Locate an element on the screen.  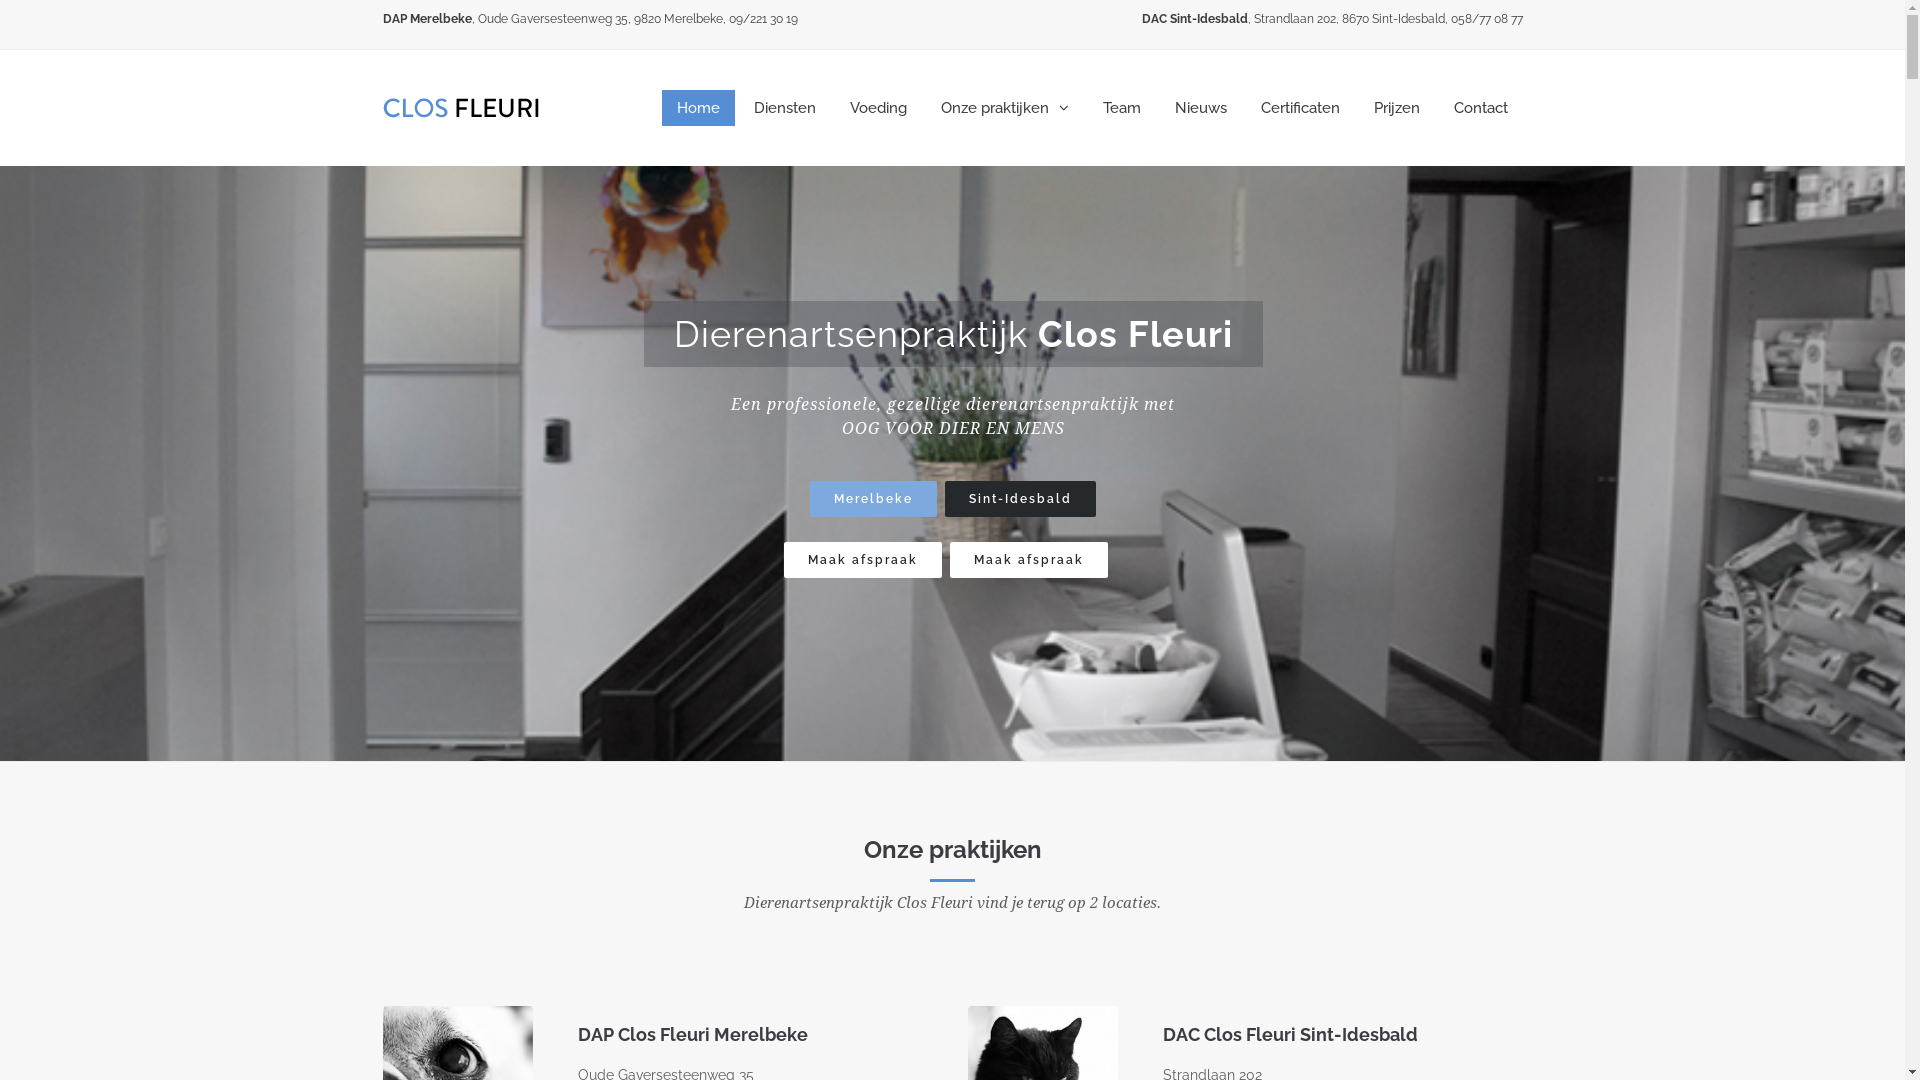
Contact is located at coordinates (1480, 108).